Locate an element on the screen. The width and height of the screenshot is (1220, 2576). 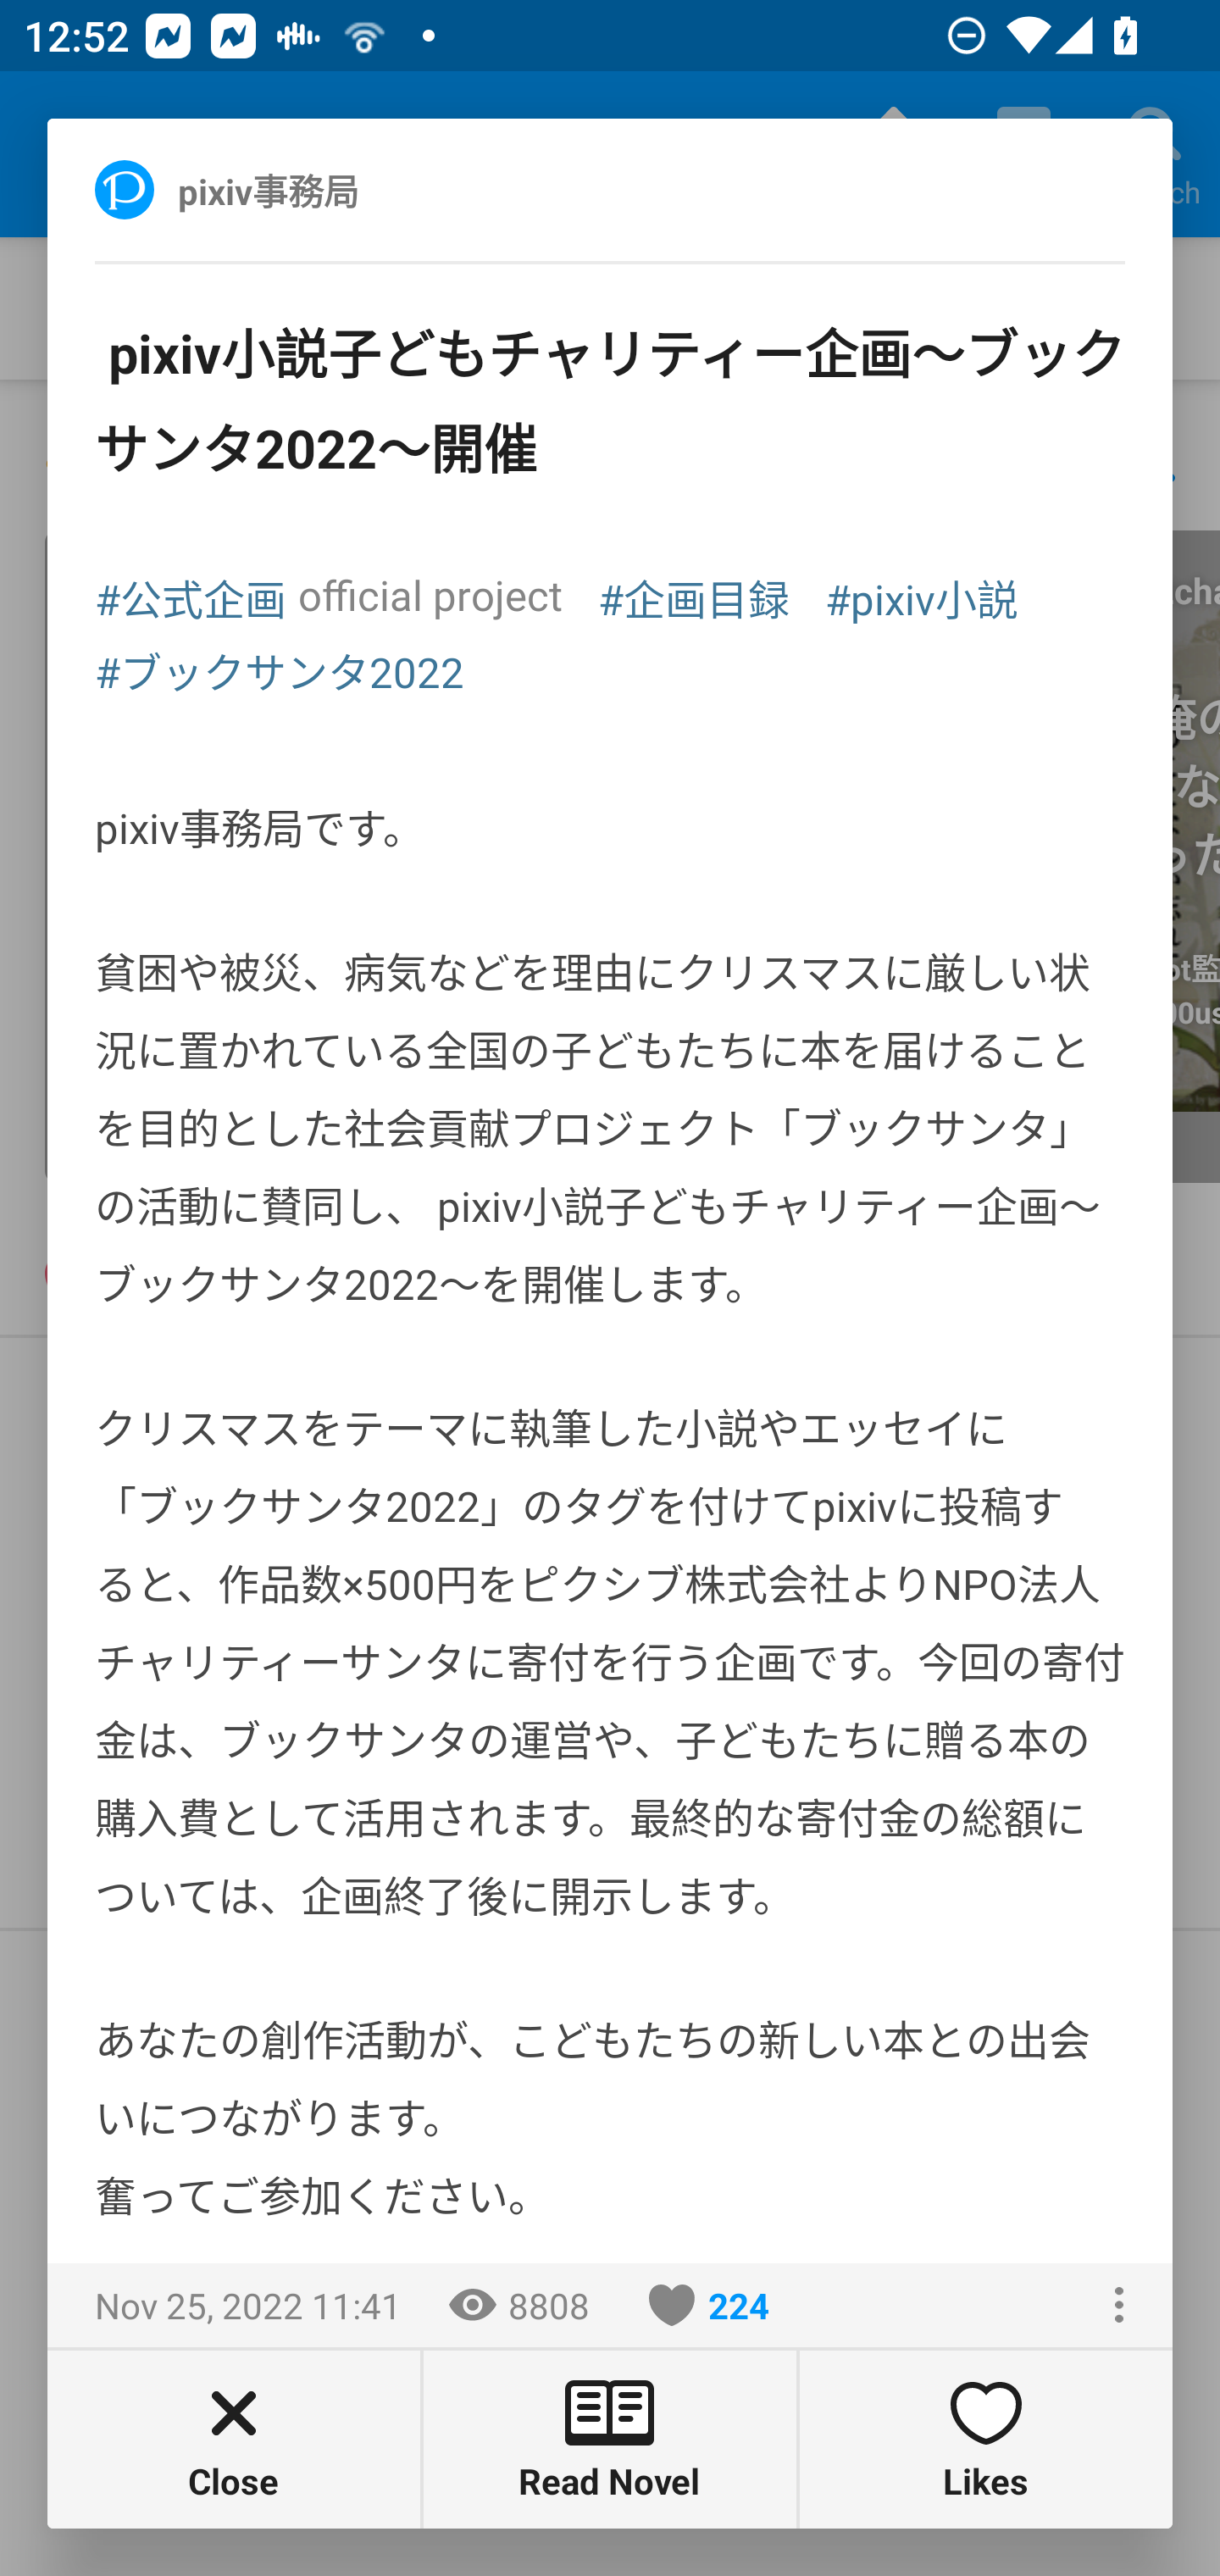
#公式企画 is located at coordinates (191, 597).